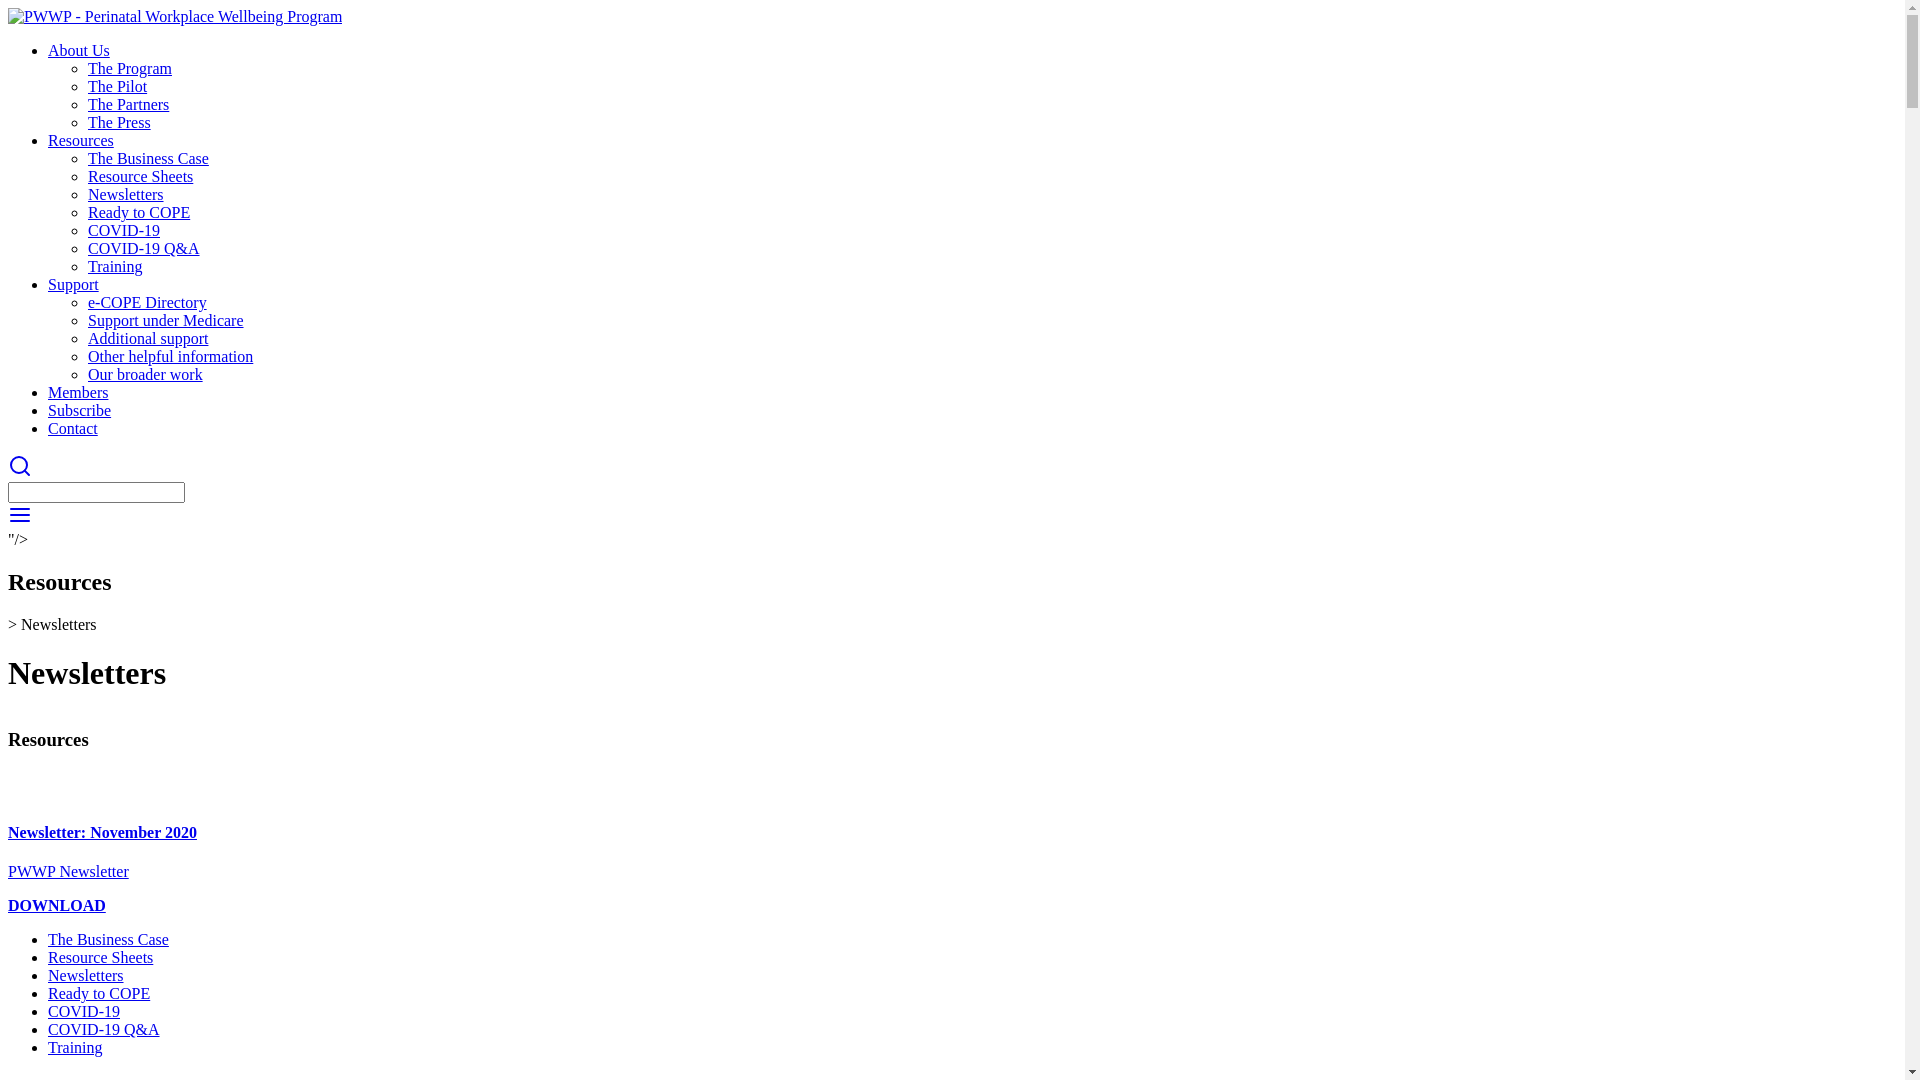 This screenshot has height=1080, width=1920. What do you see at coordinates (80, 410) in the screenshot?
I see `Subscribe` at bounding box center [80, 410].